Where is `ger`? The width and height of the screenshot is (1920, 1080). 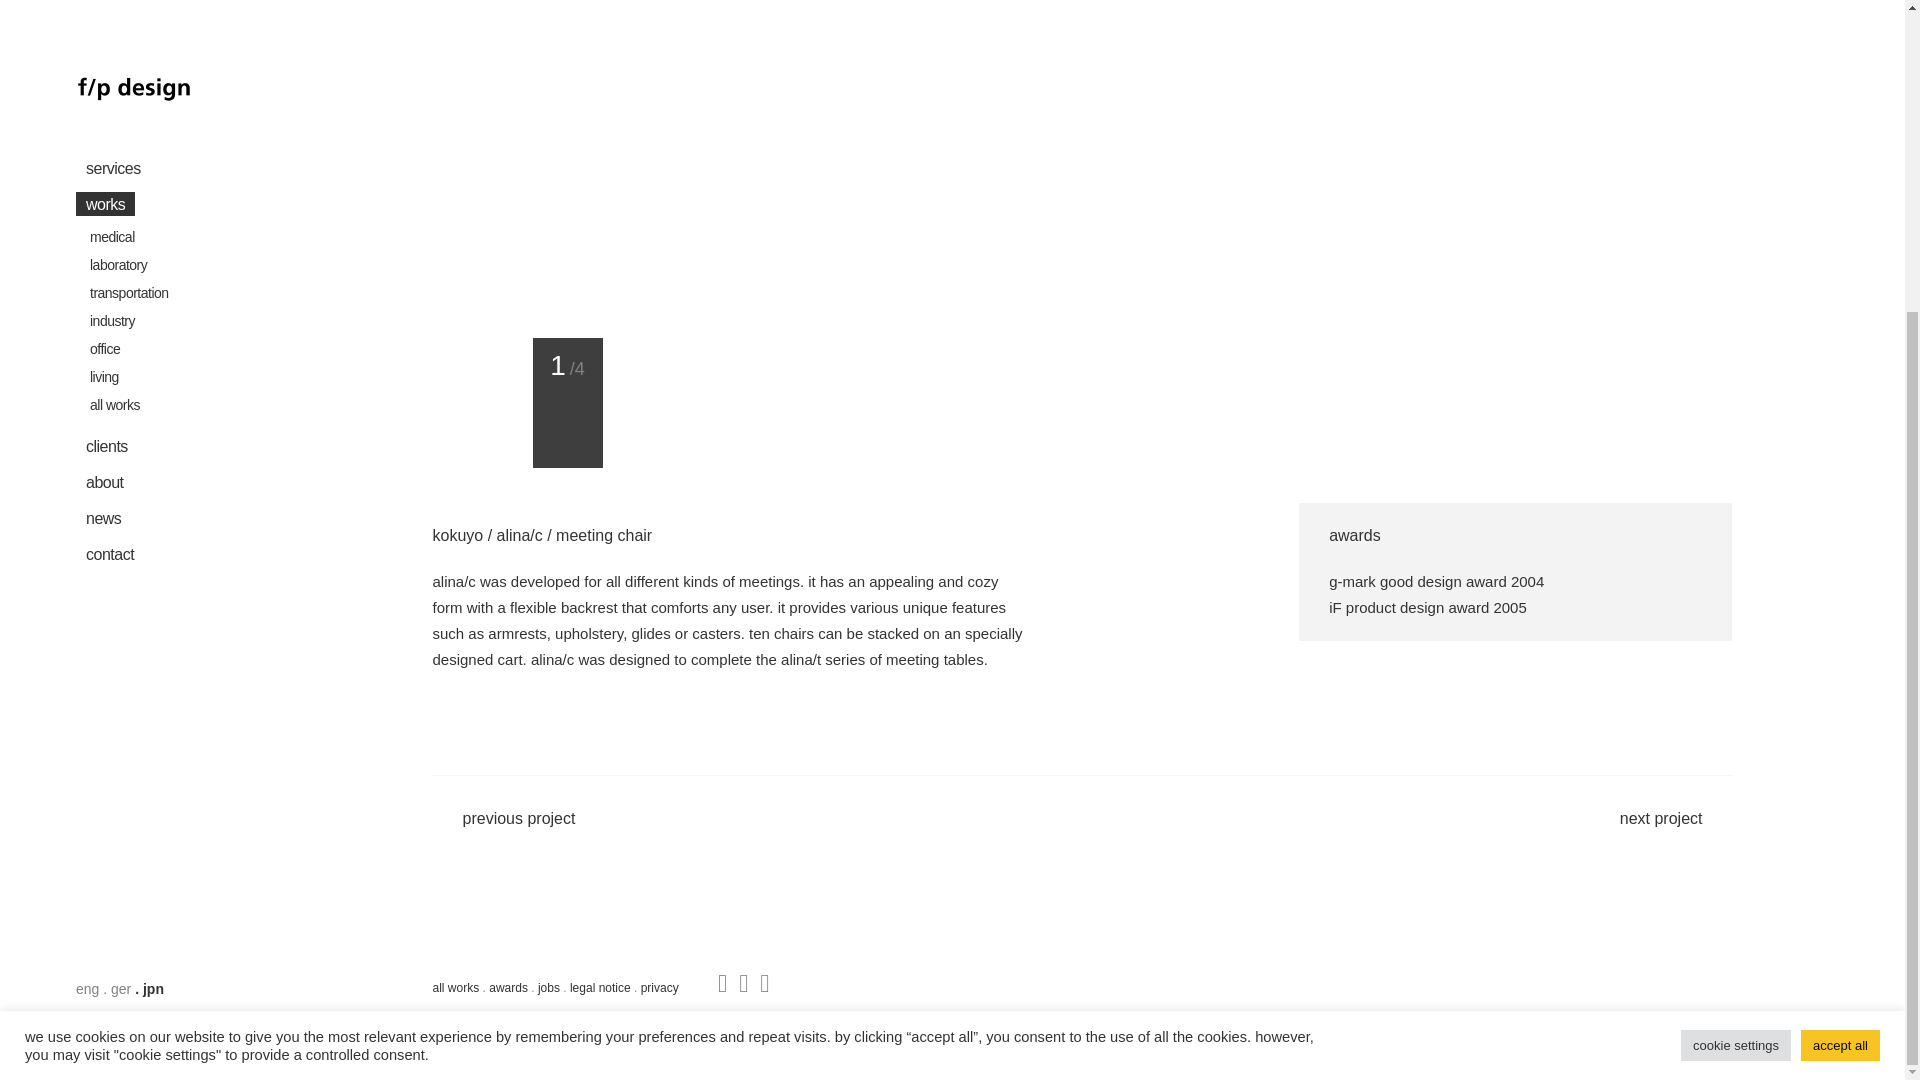
ger is located at coordinates (120, 564).